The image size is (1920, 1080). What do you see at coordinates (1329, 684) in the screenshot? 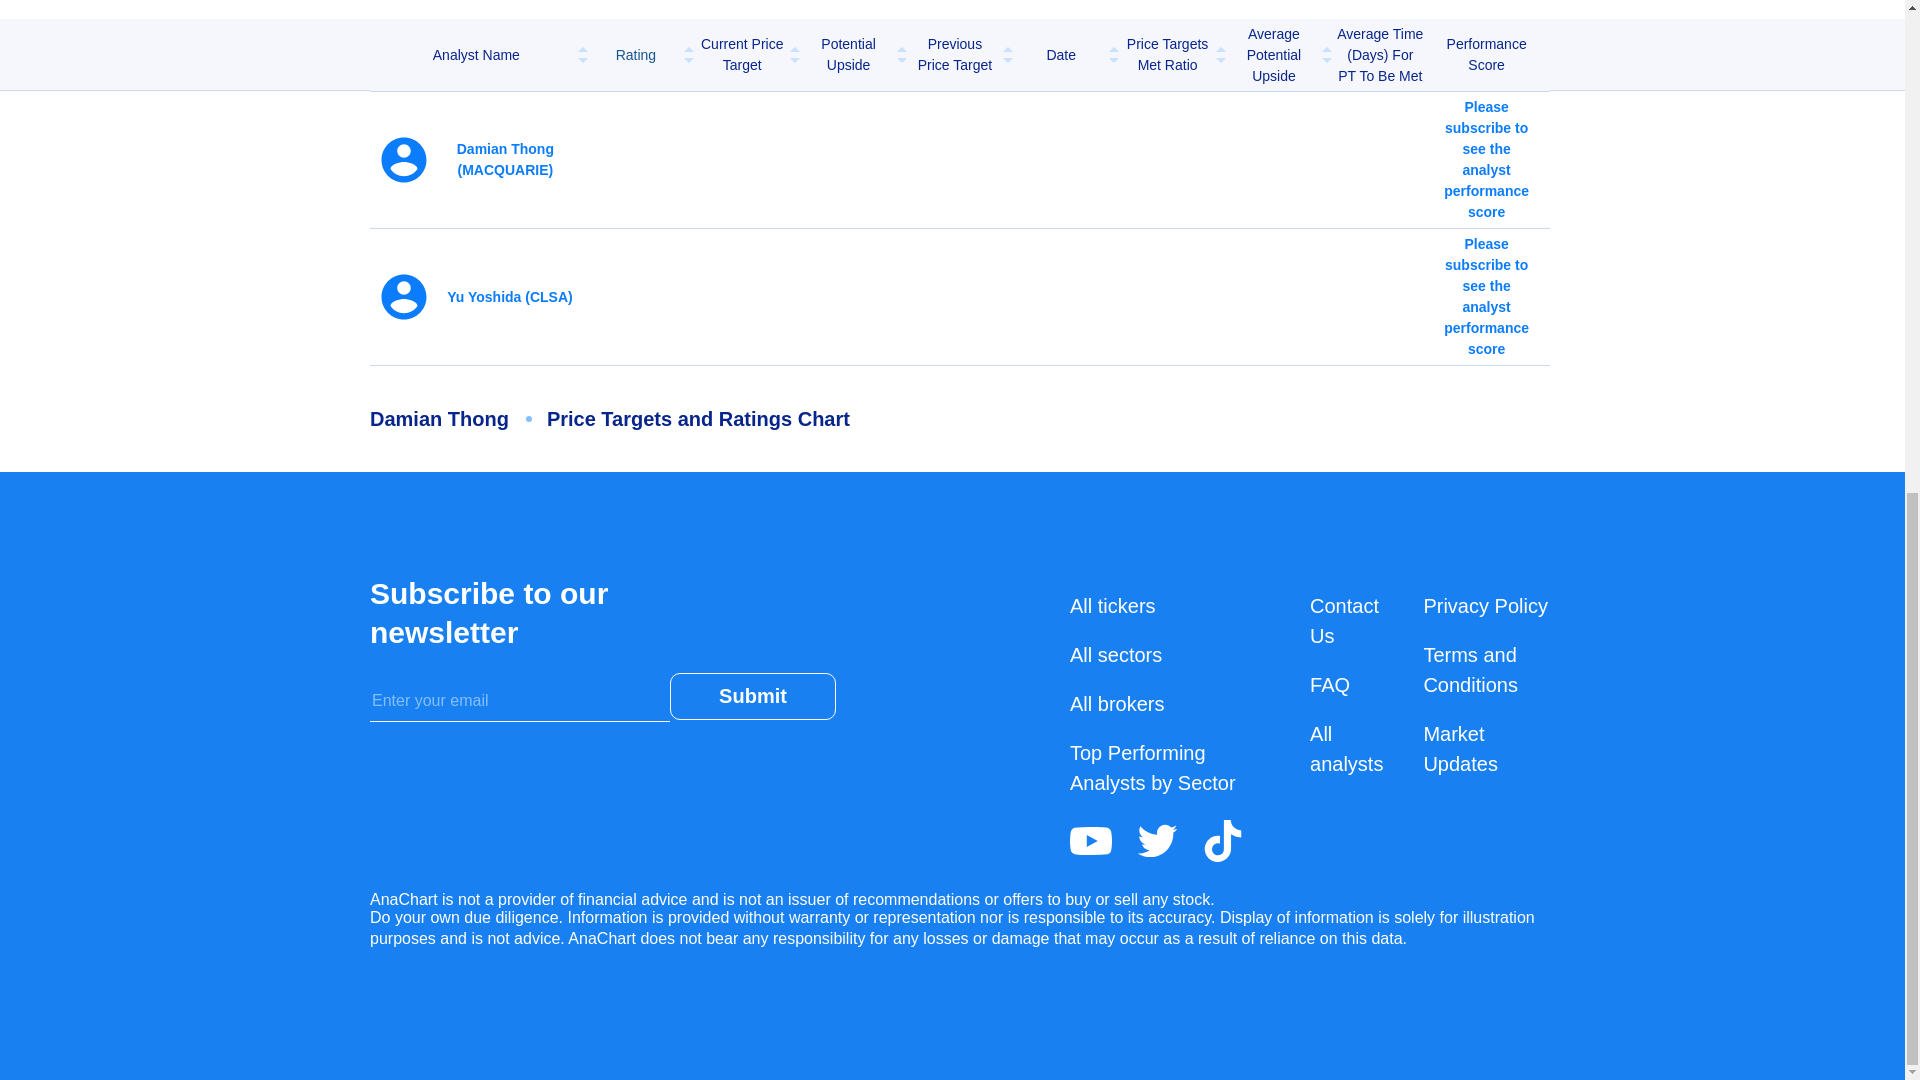
I see `FAQ` at bounding box center [1329, 684].